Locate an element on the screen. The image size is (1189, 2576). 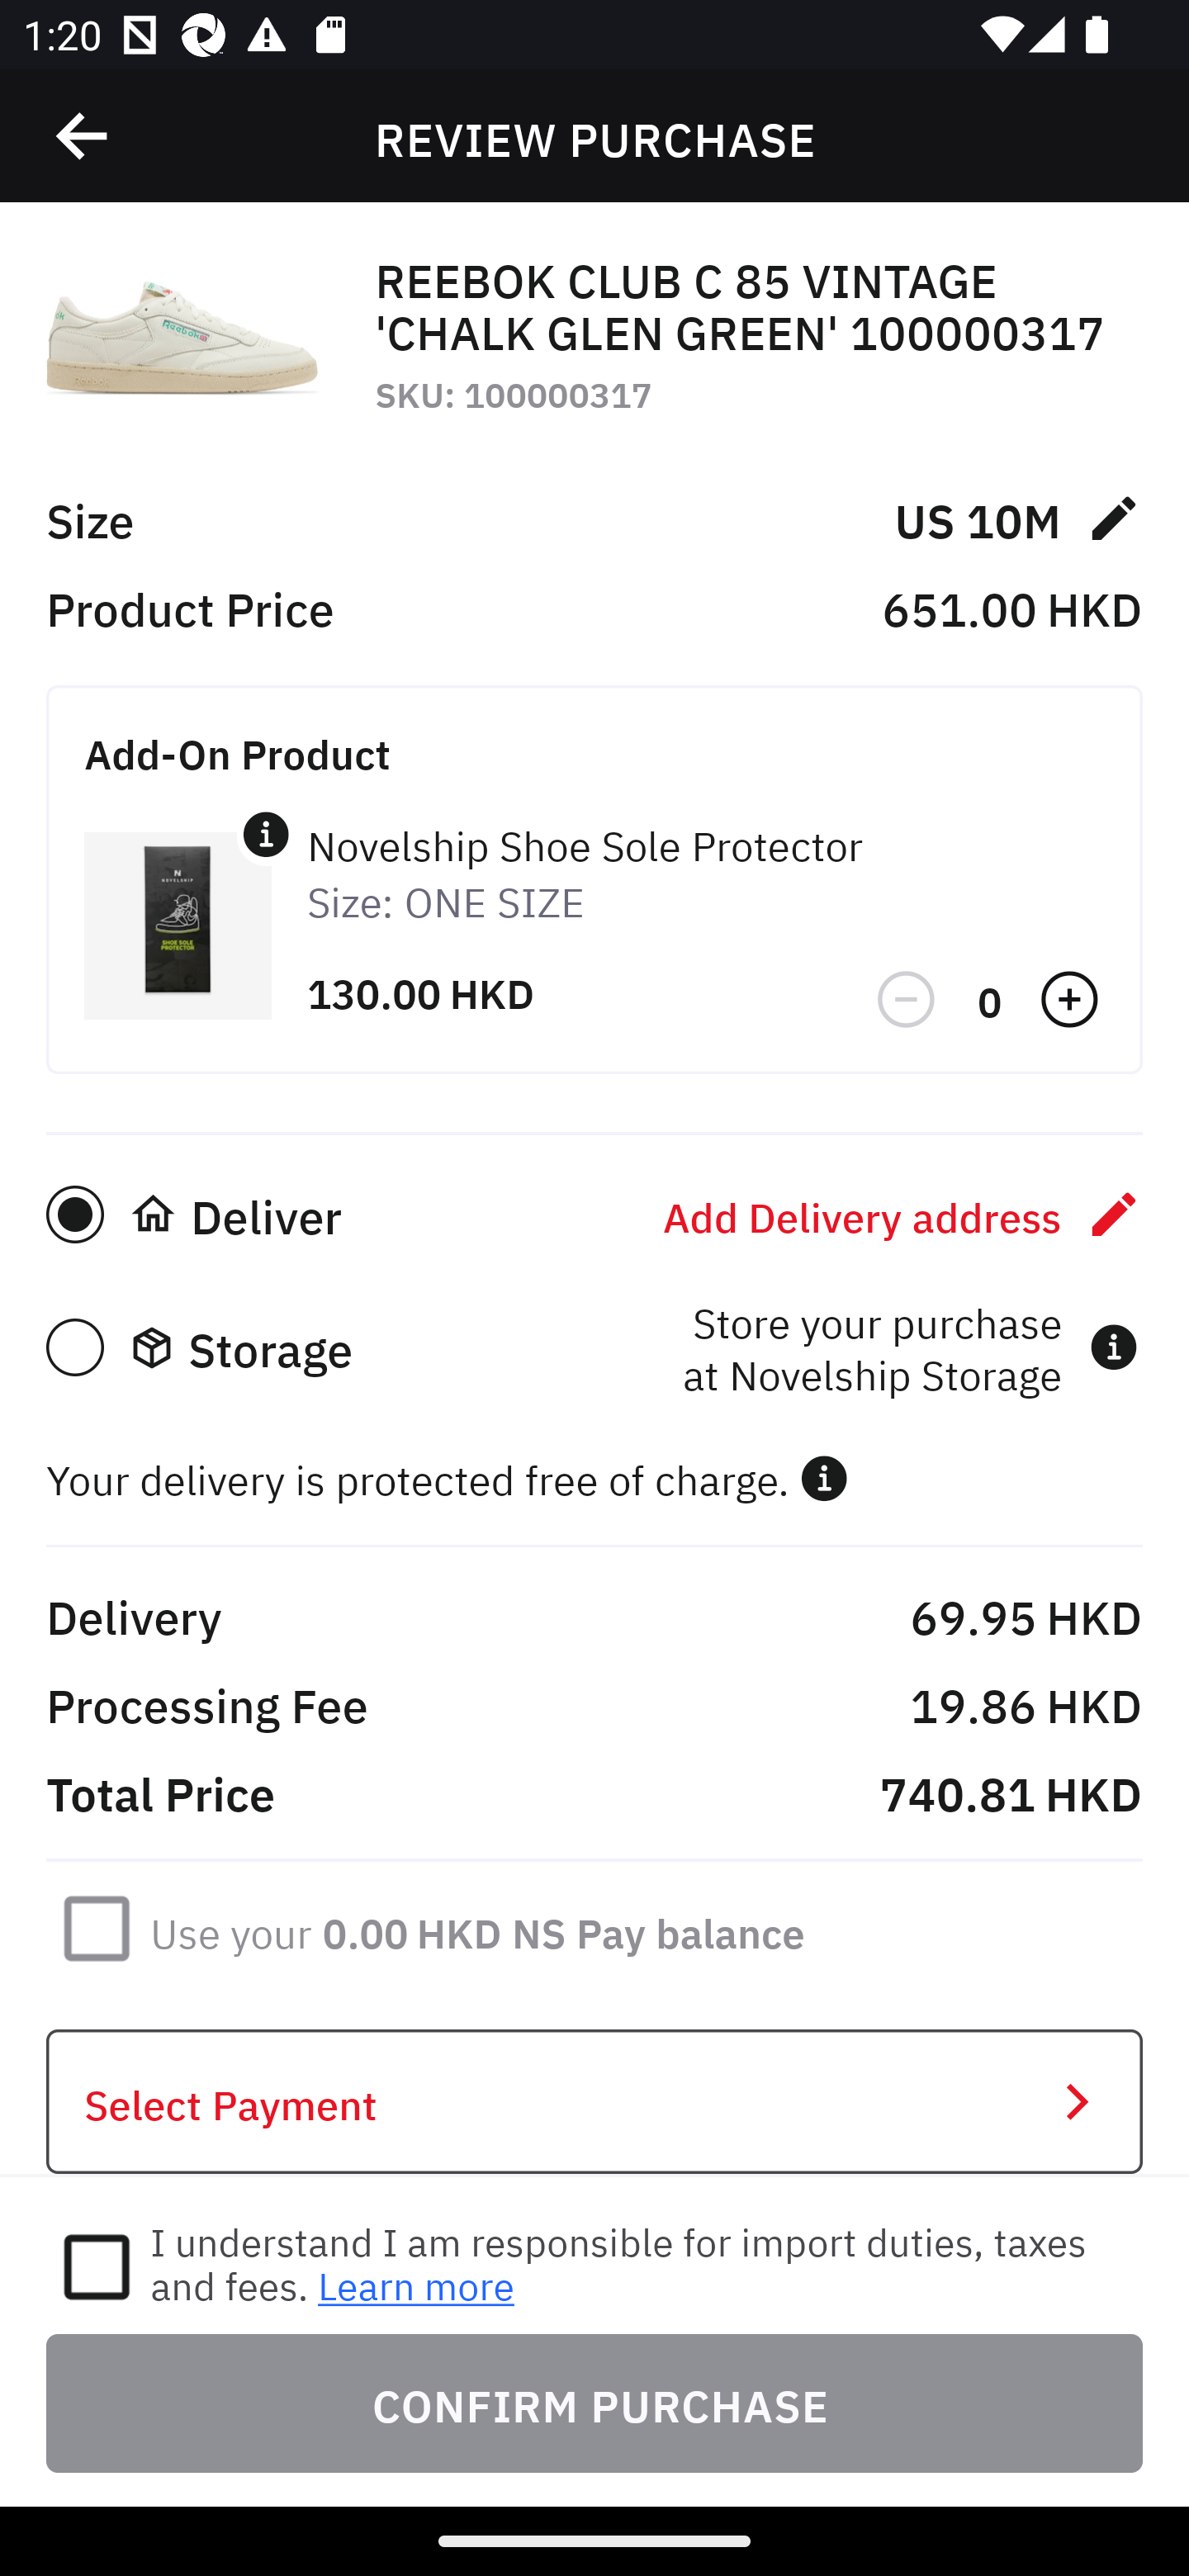
Select Payment  is located at coordinates (594, 2102).